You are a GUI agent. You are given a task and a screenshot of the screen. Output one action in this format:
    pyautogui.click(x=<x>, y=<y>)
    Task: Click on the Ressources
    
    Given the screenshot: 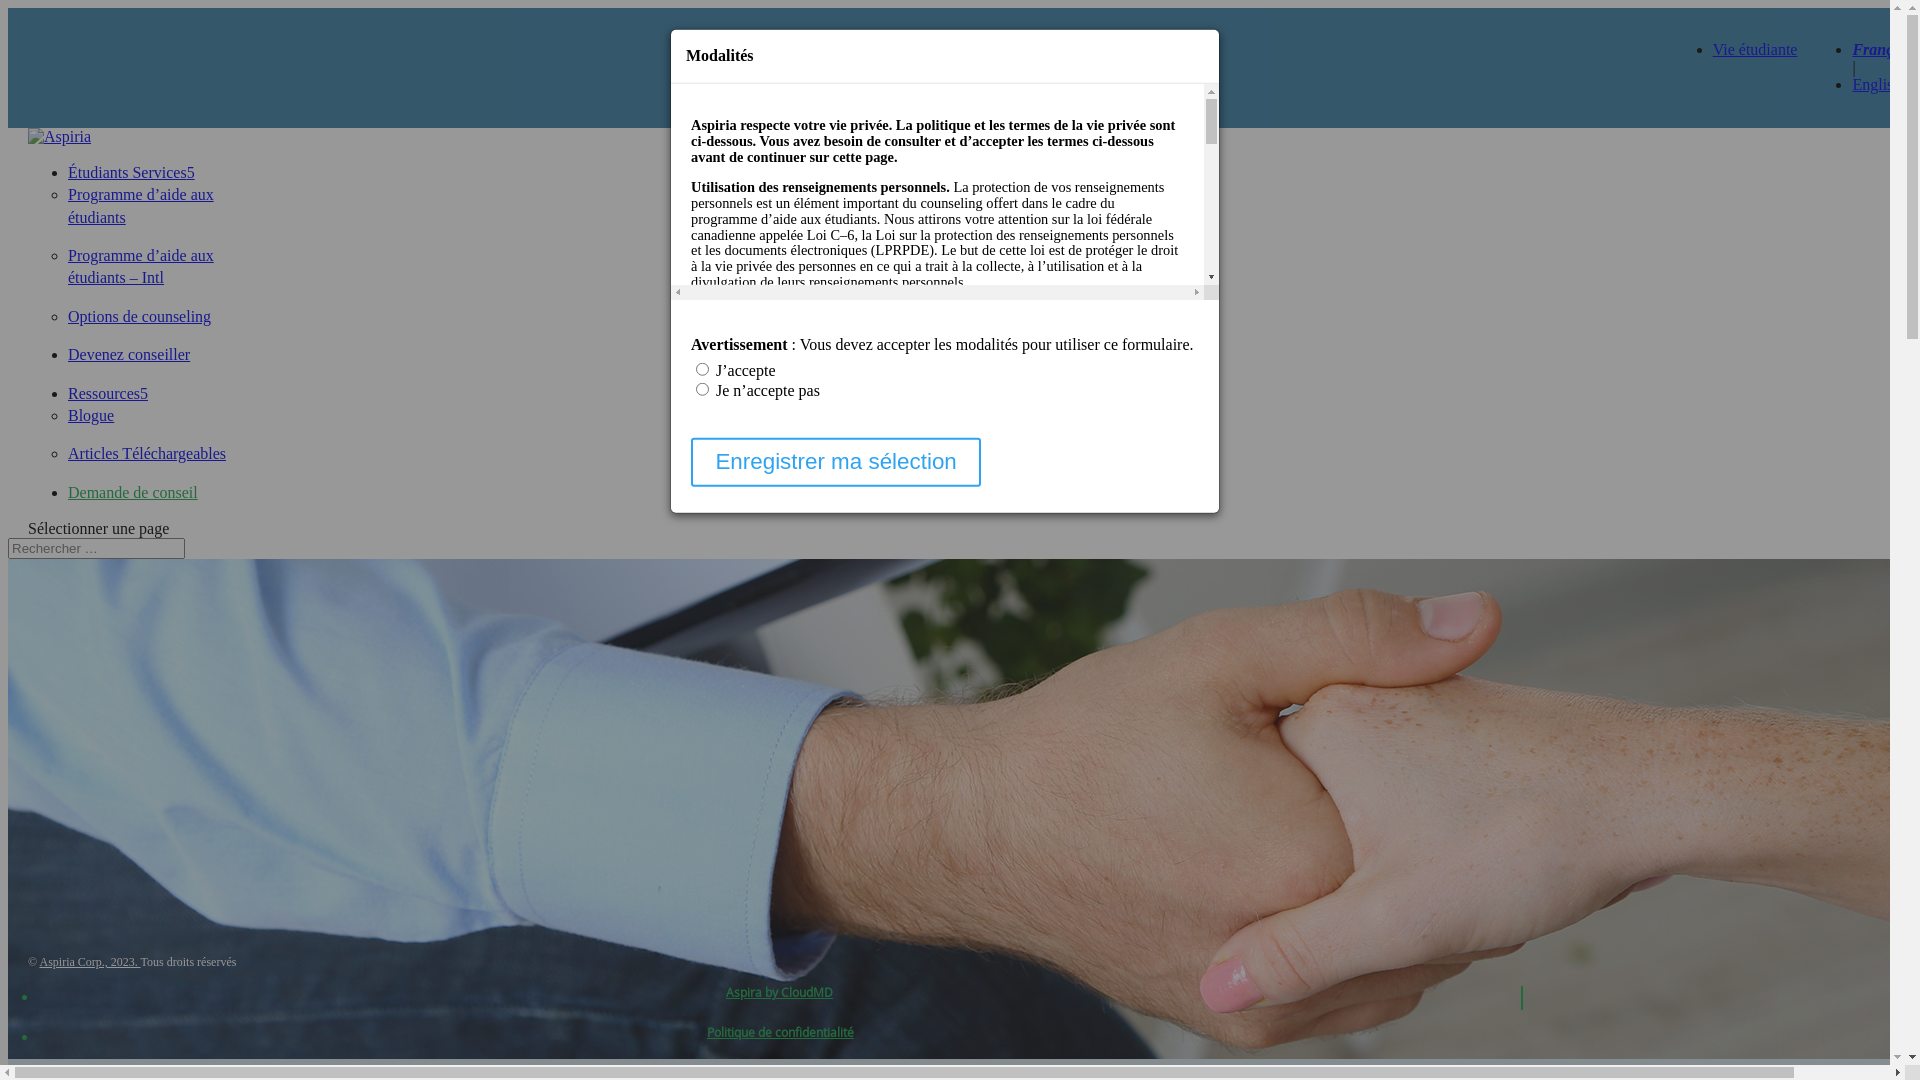 What is the action you would take?
    pyautogui.click(x=108, y=393)
    